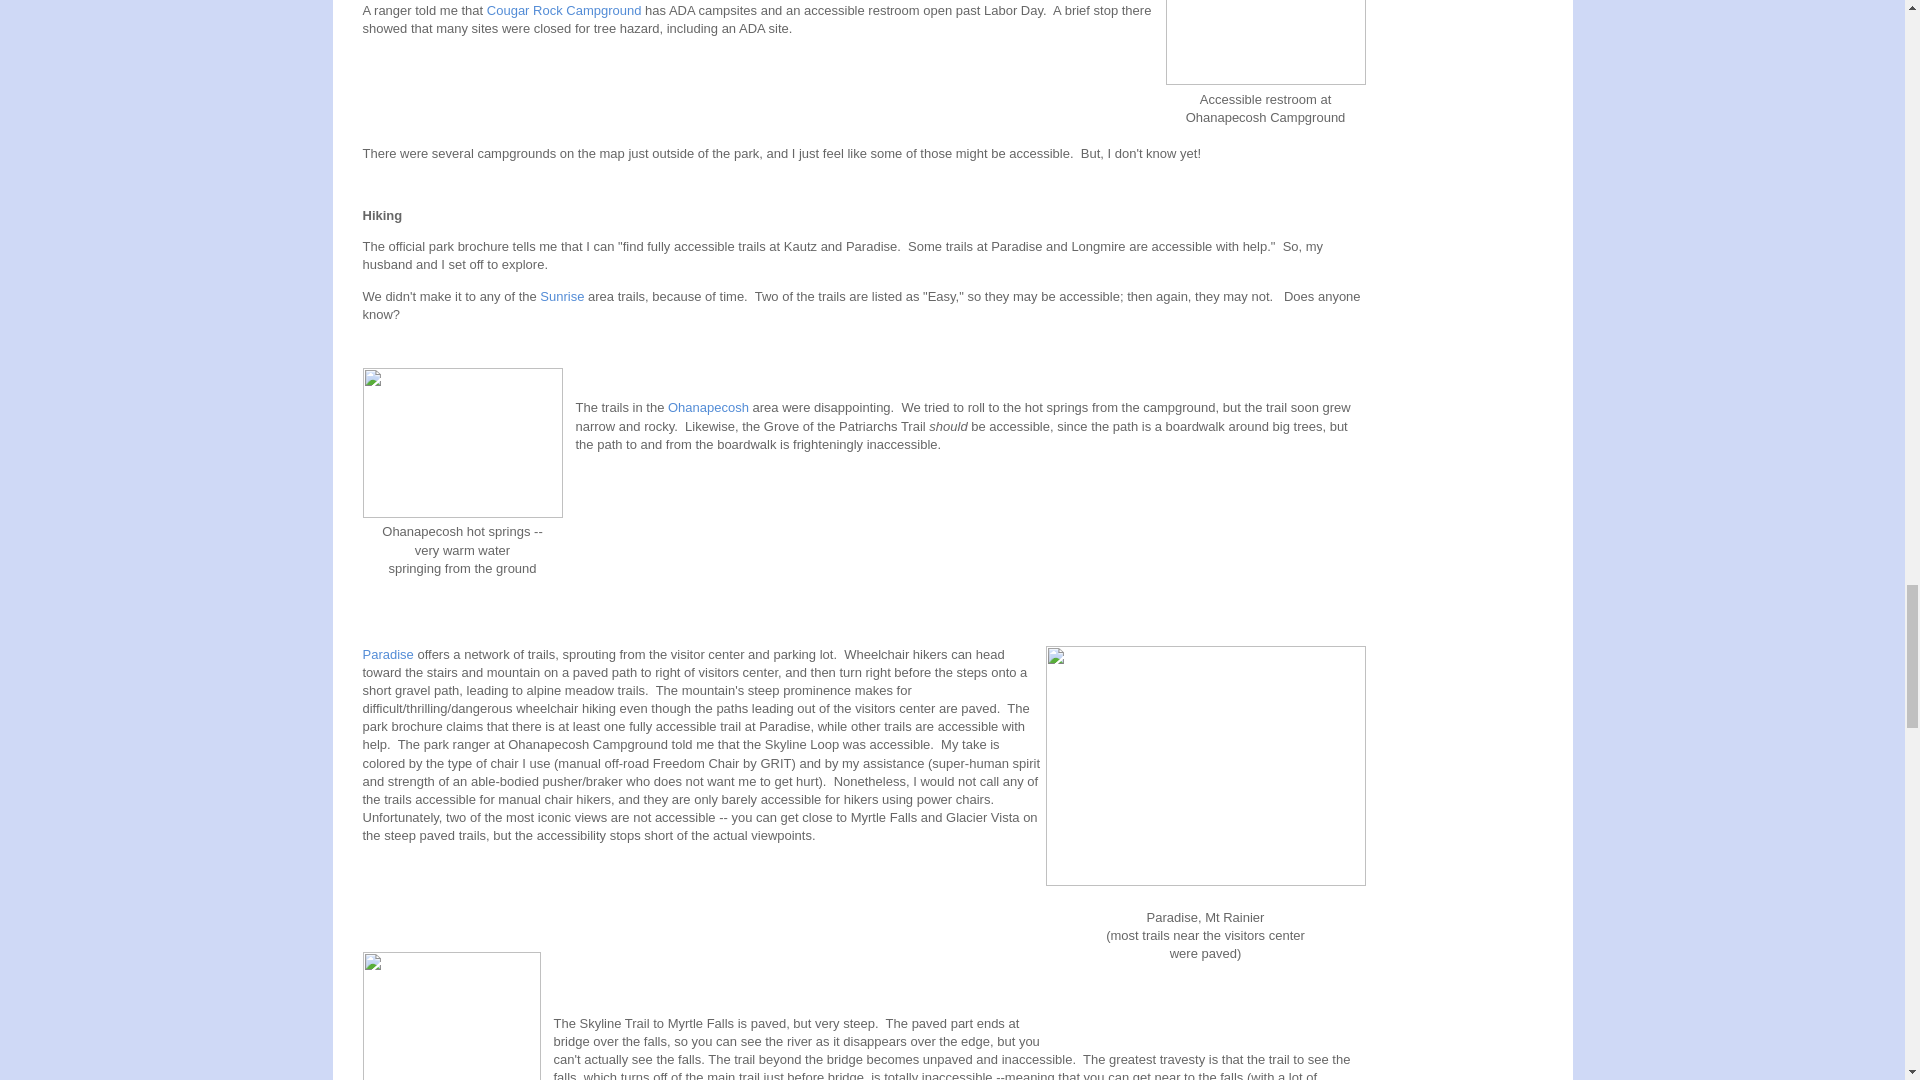 This screenshot has height=1080, width=1920. Describe the element at coordinates (564, 10) in the screenshot. I see `Cougar Rock Campground` at that location.